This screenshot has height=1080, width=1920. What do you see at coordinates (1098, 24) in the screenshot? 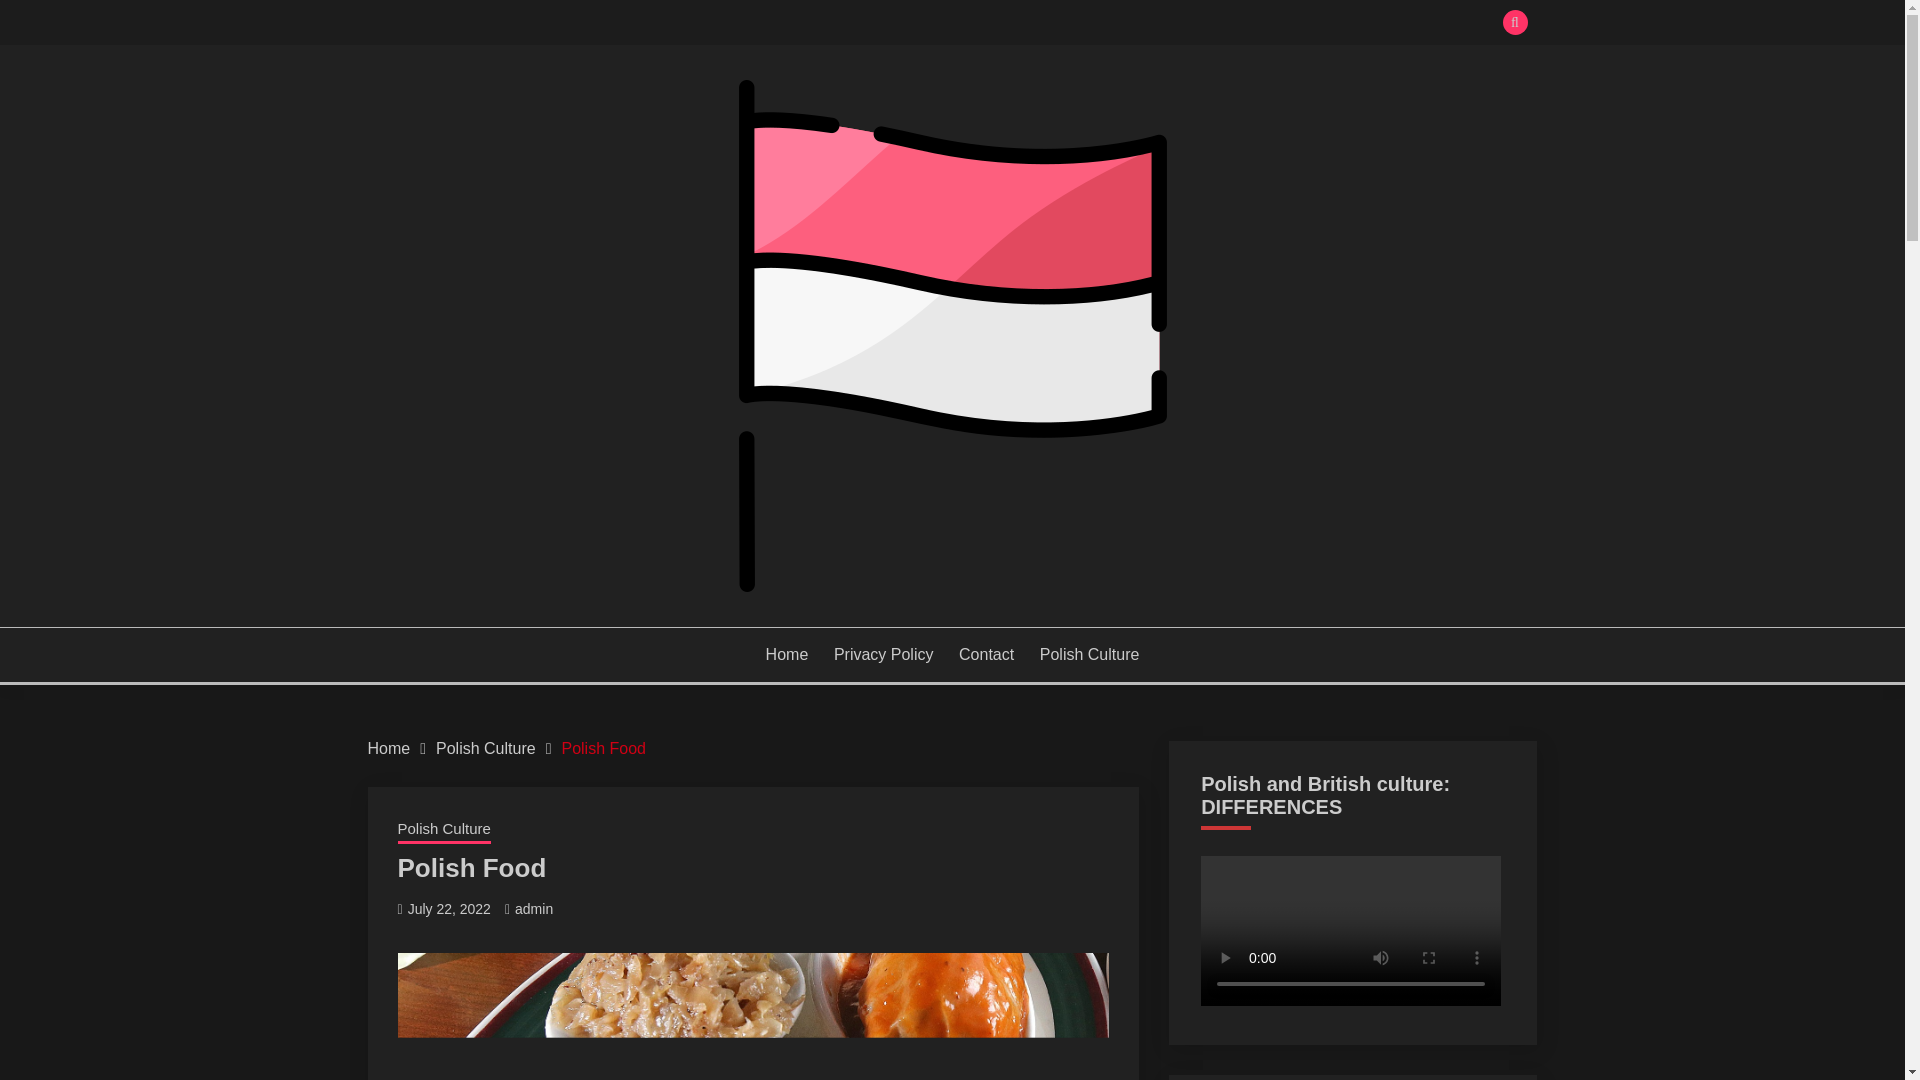
I see `Search` at bounding box center [1098, 24].